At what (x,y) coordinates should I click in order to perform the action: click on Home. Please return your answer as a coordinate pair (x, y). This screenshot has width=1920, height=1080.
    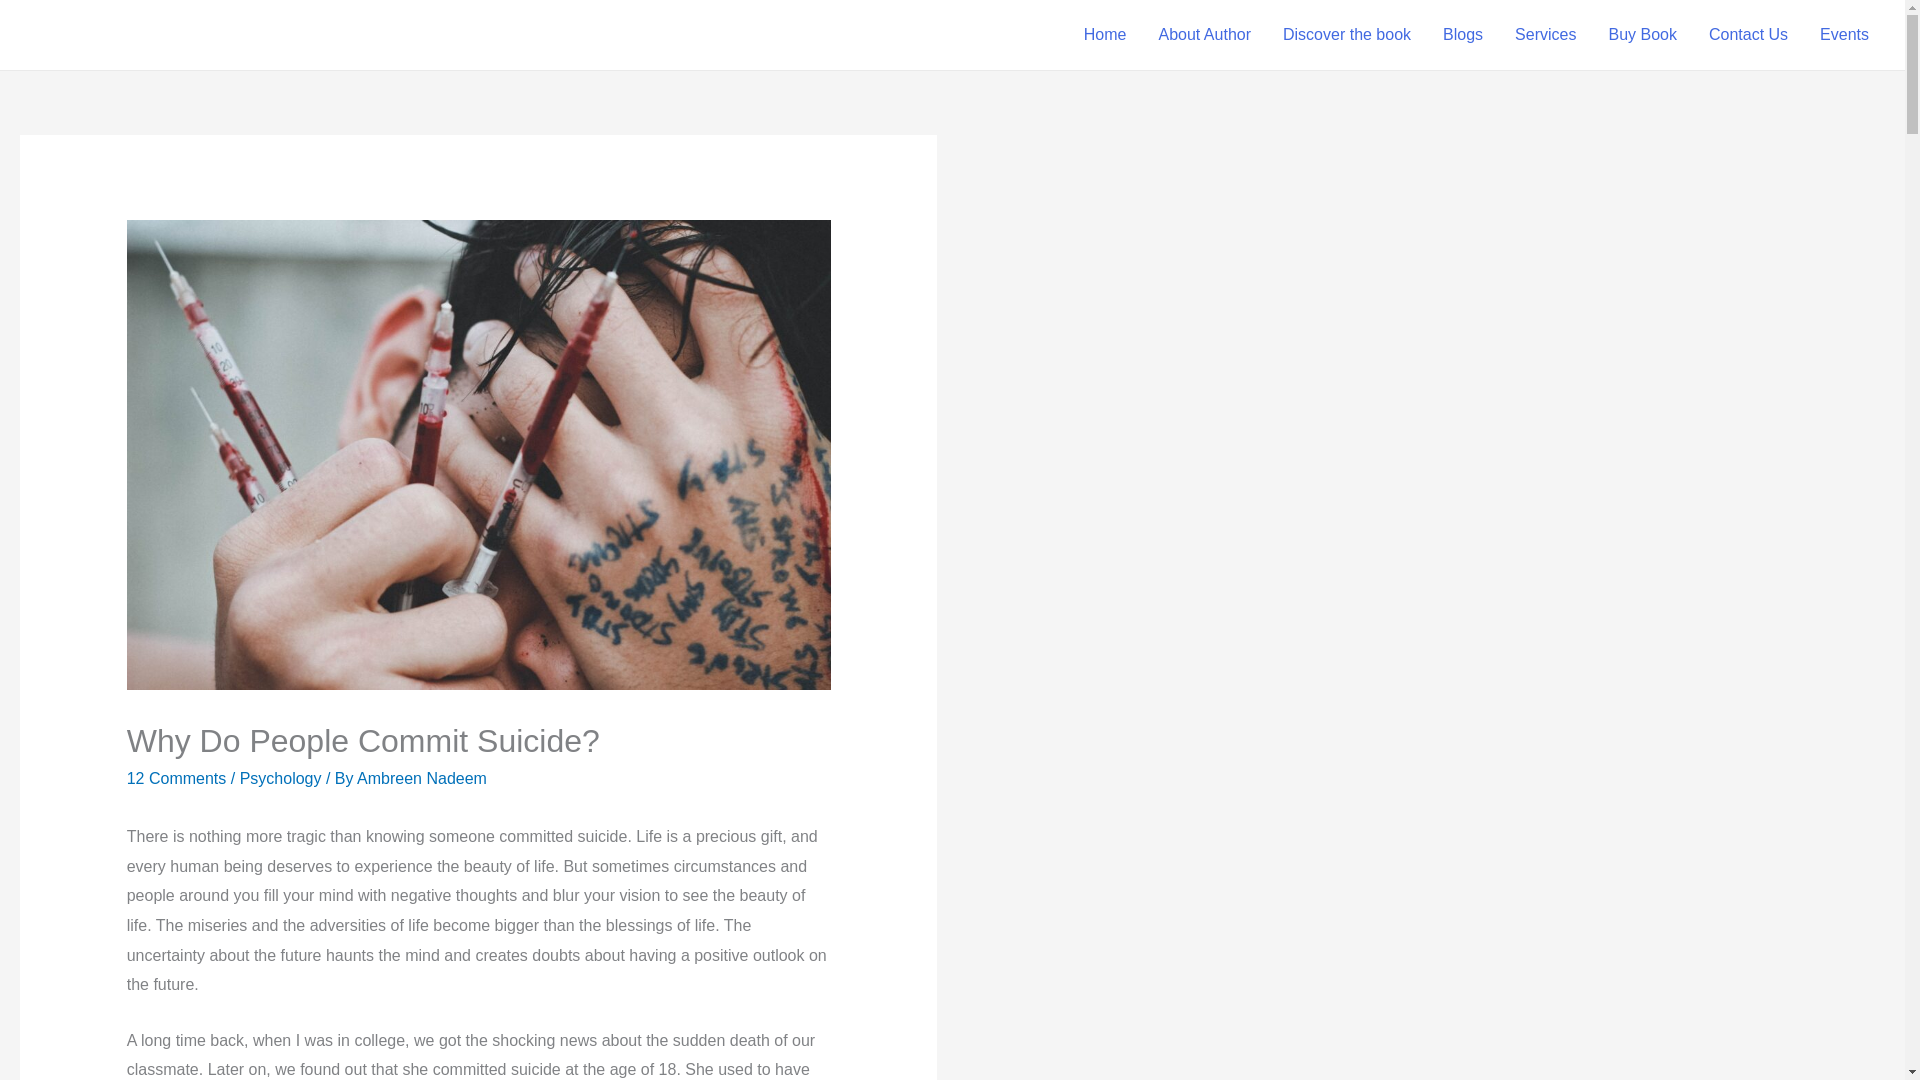
    Looking at the image, I should click on (1104, 35).